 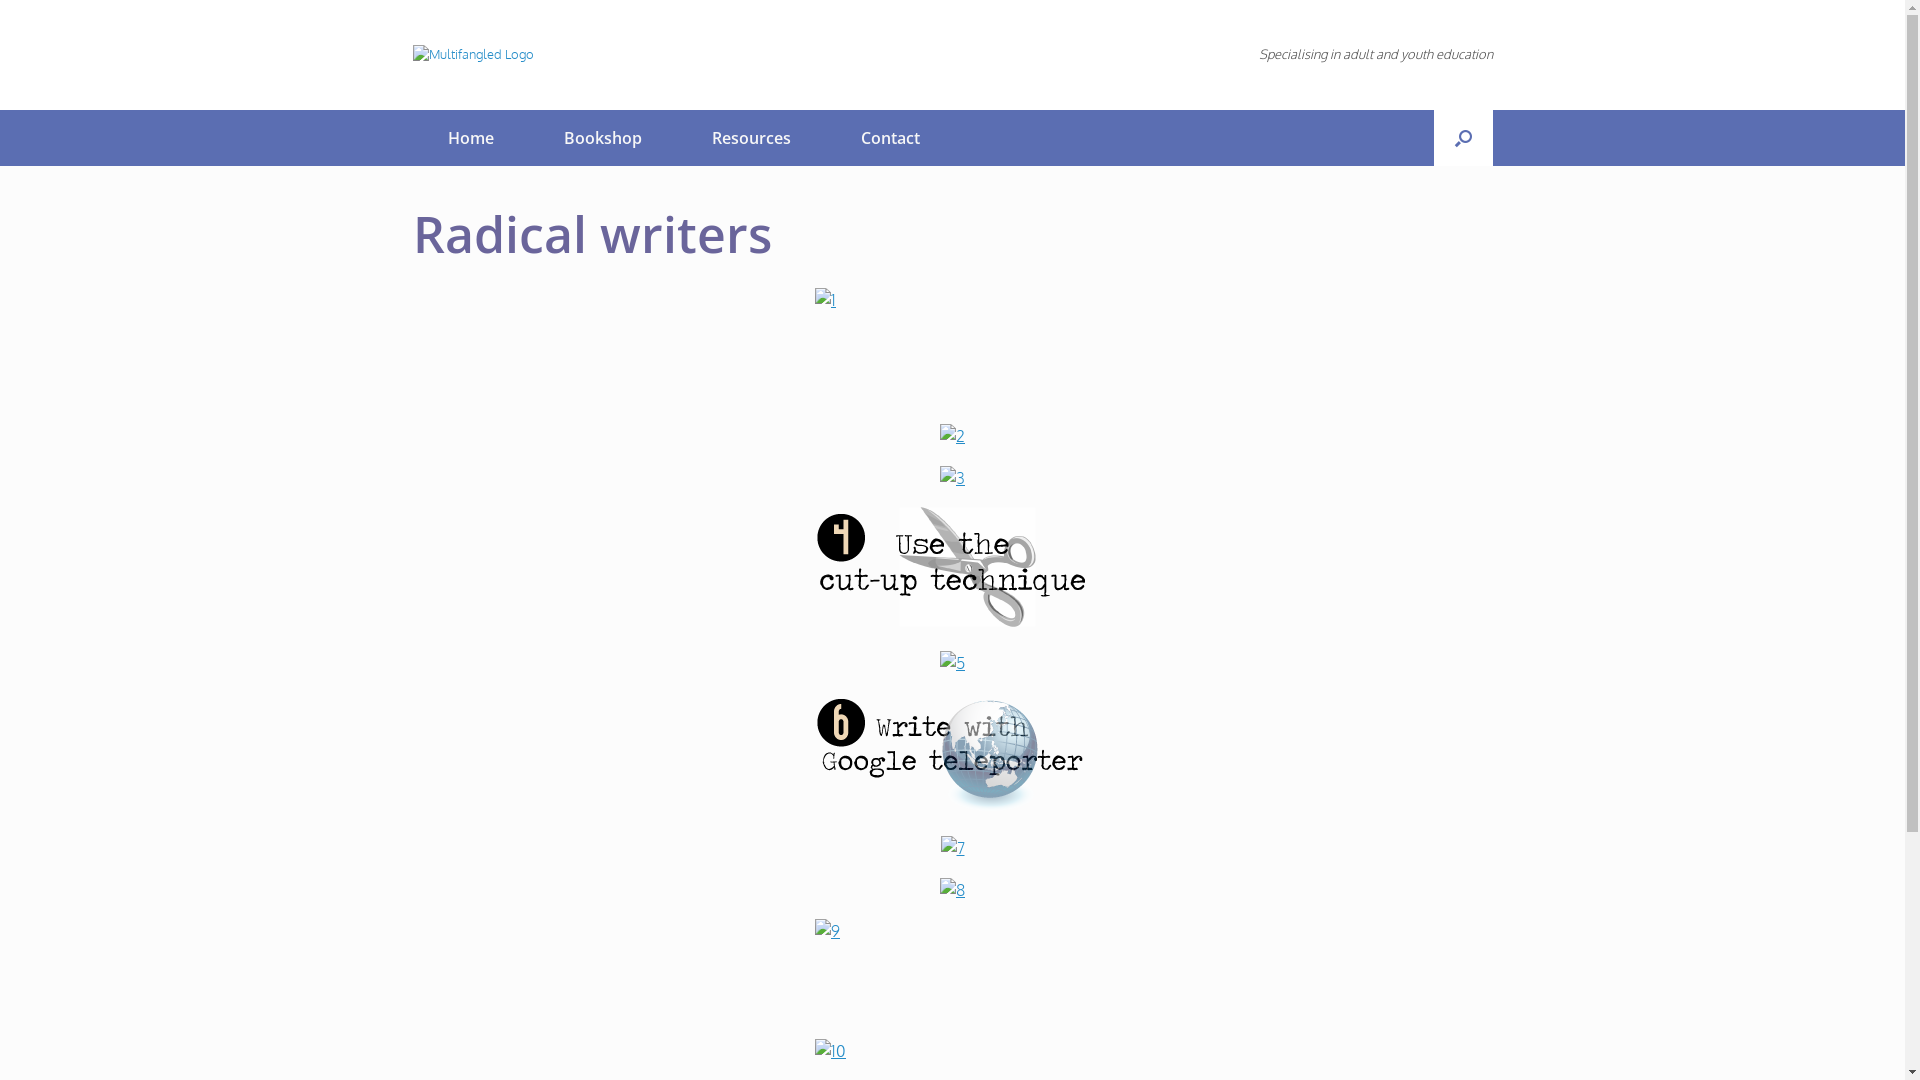 What do you see at coordinates (952, 806) in the screenshot?
I see `Google teleporter` at bounding box center [952, 806].